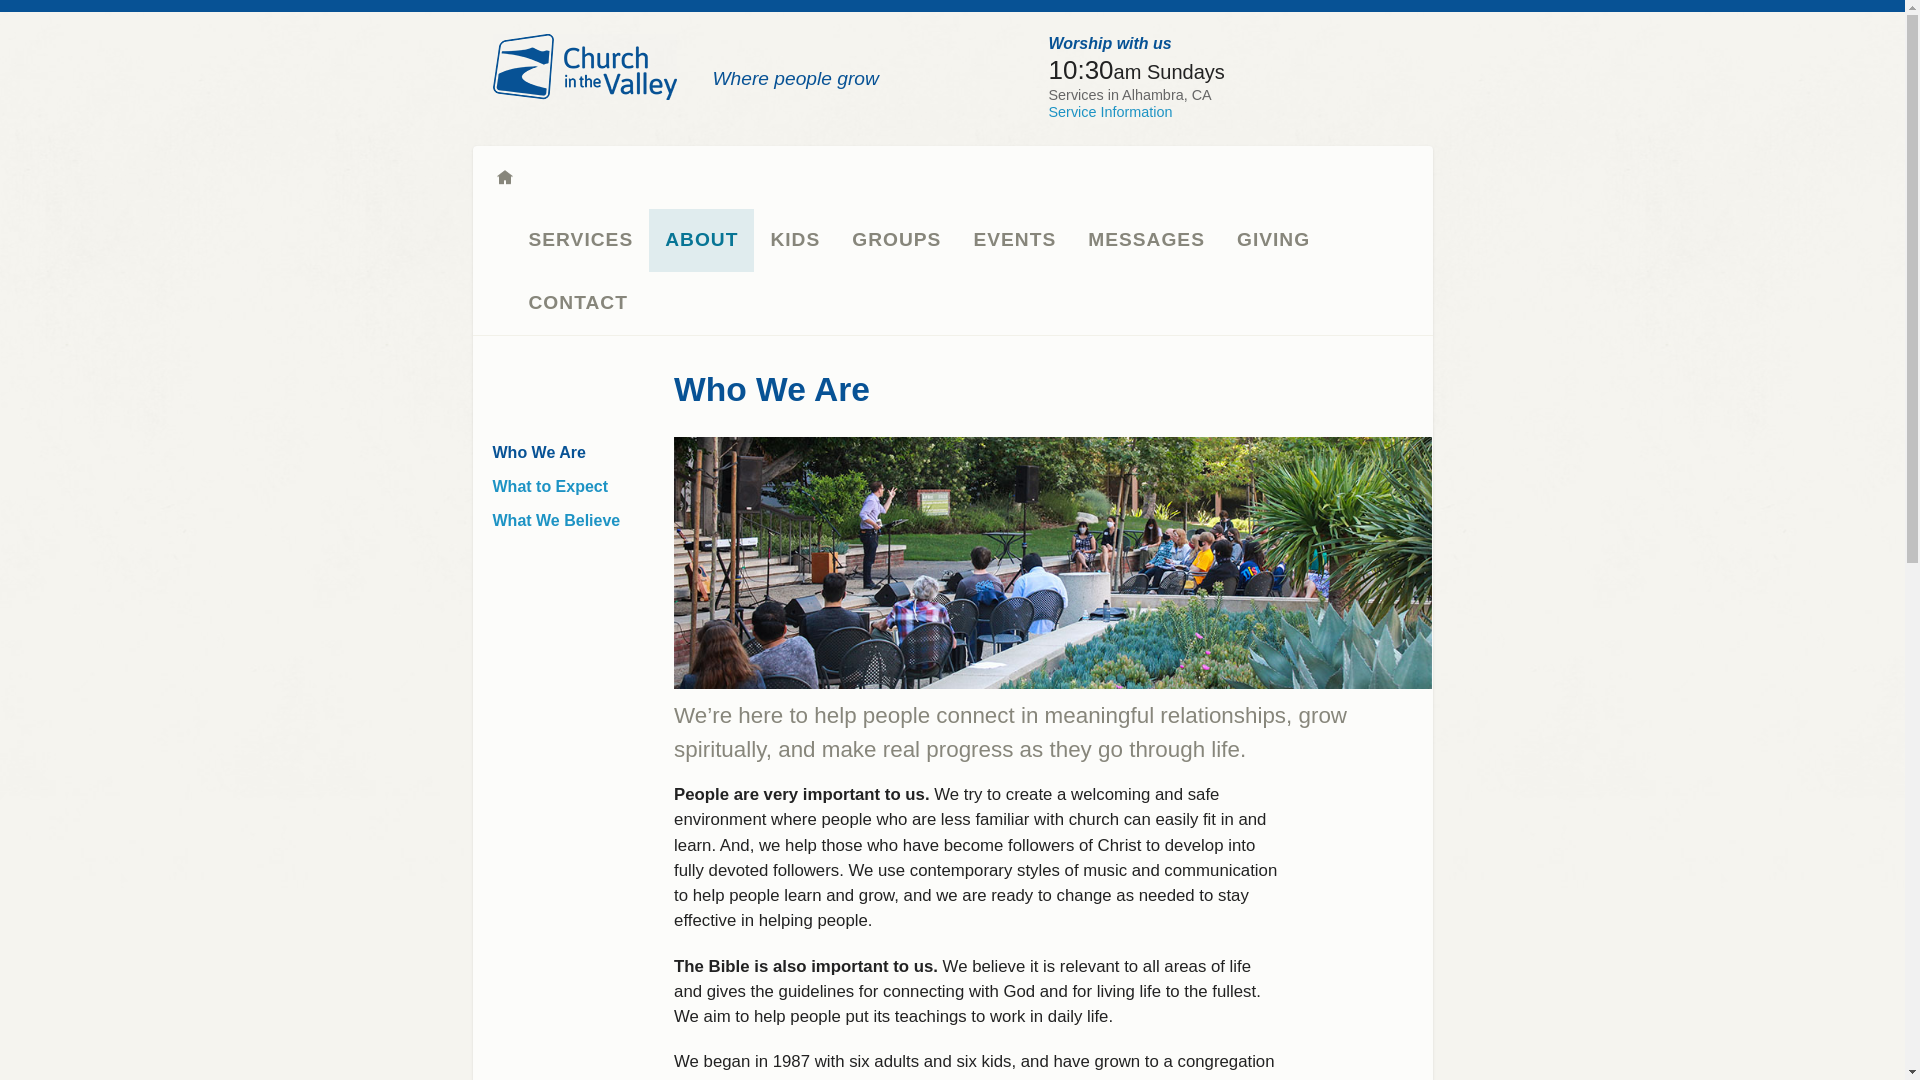 The width and height of the screenshot is (1920, 1080). What do you see at coordinates (1274, 240) in the screenshot?
I see `Online Giving` at bounding box center [1274, 240].